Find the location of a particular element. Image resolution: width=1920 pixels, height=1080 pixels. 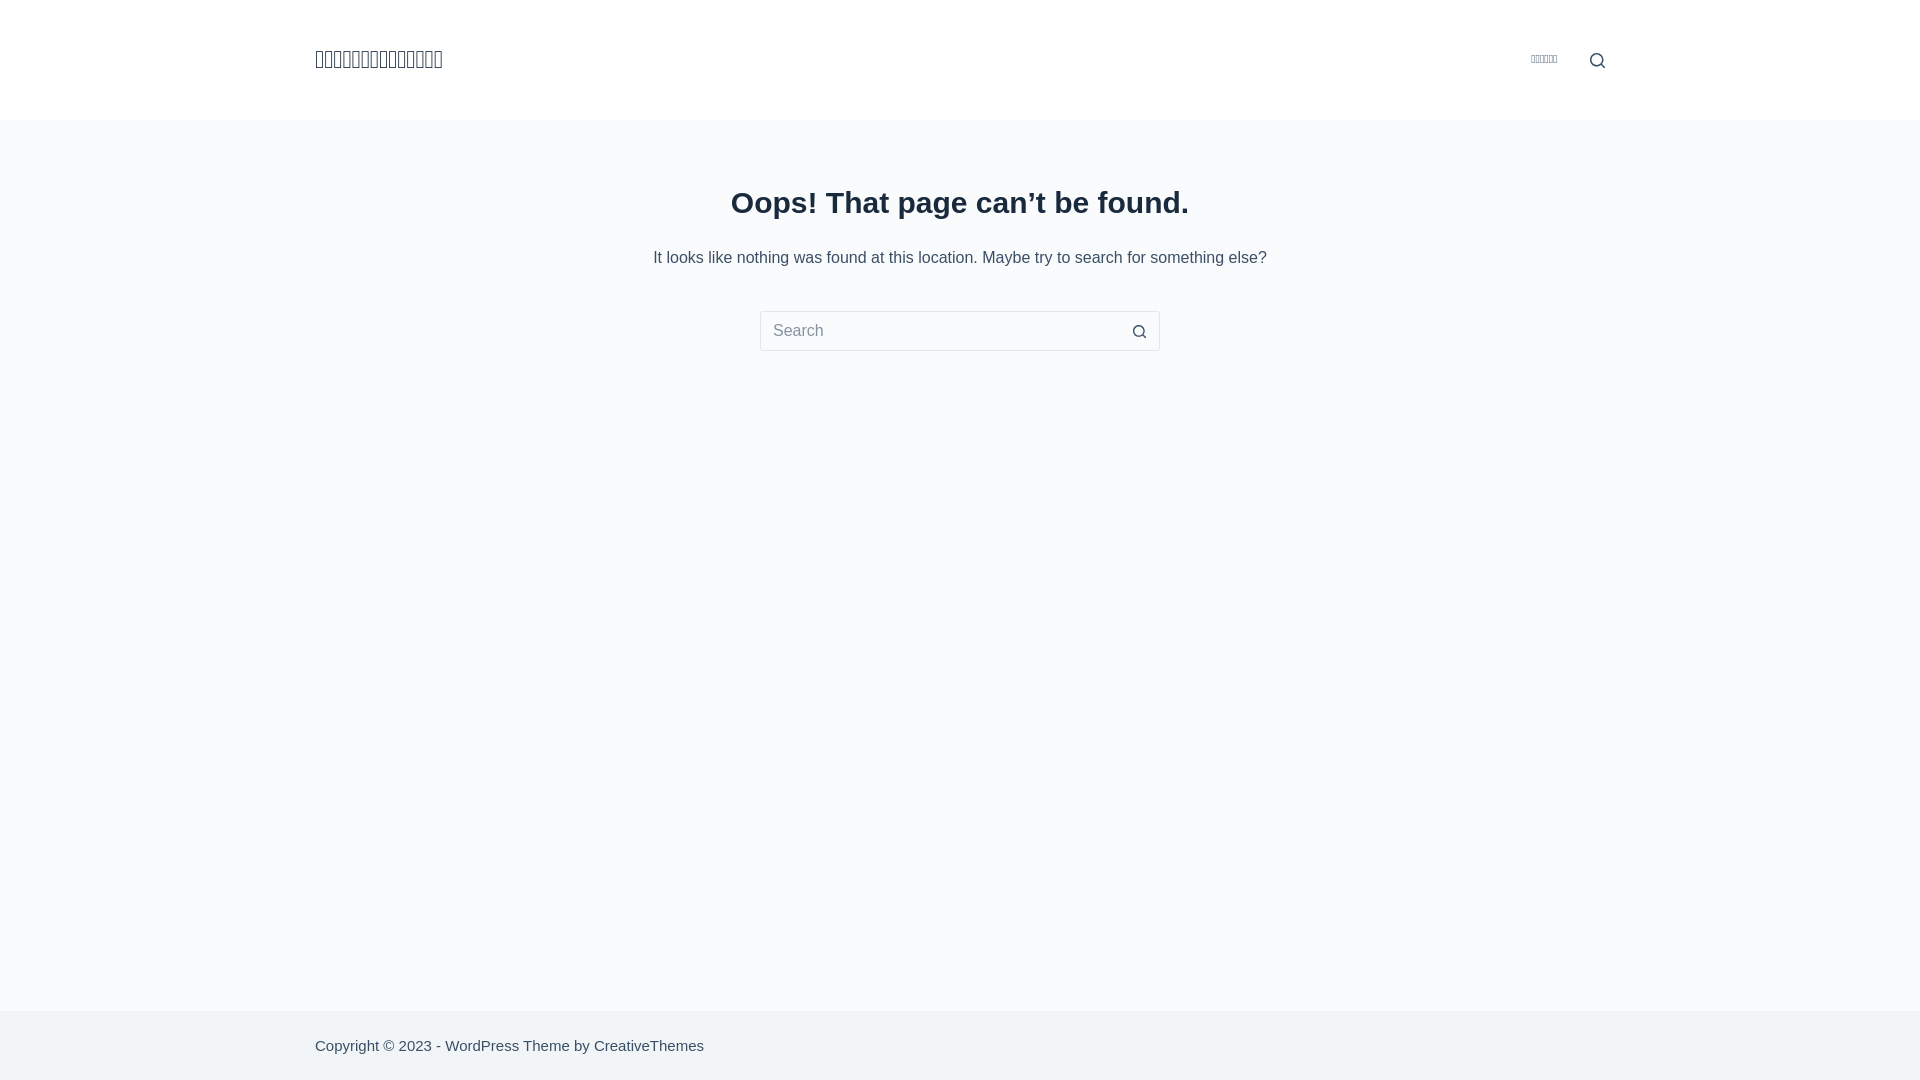

CreativeThemes is located at coordinates (649, 1044).